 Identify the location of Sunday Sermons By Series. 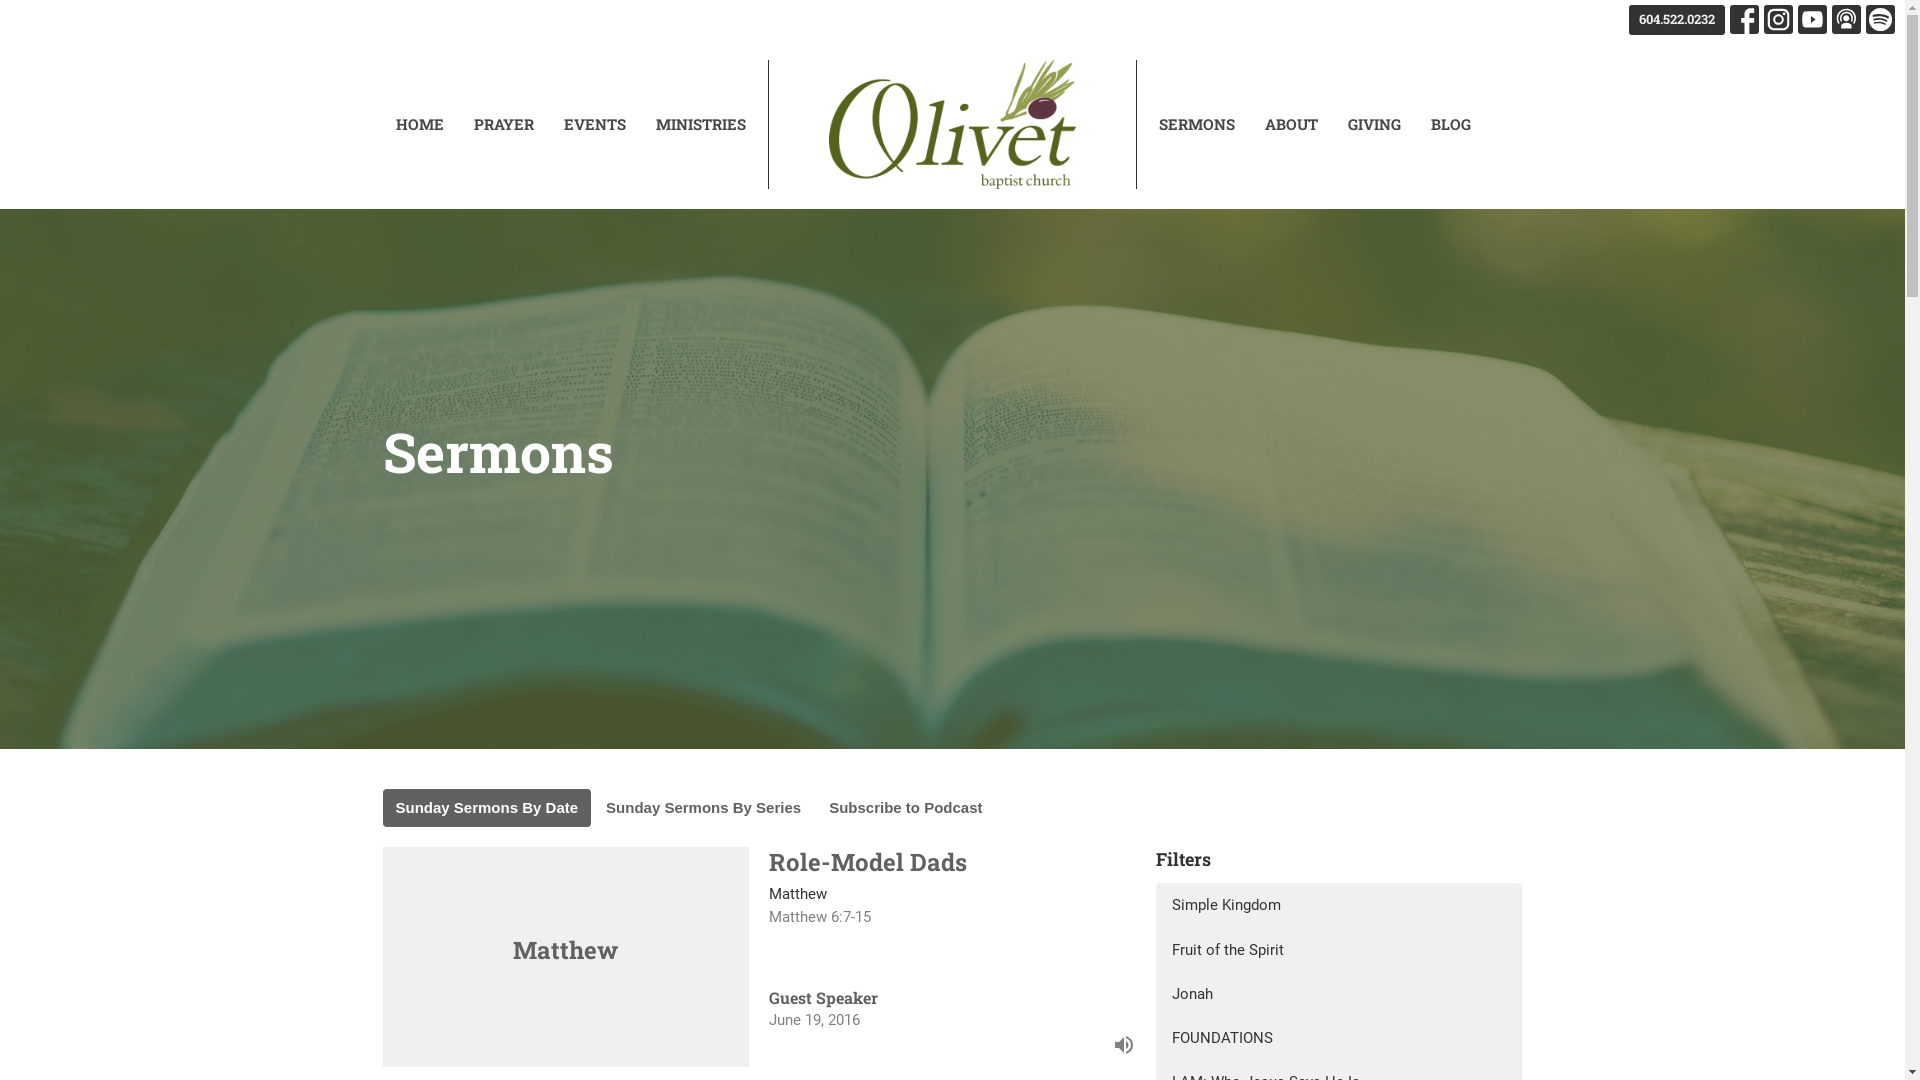
(704, 808).